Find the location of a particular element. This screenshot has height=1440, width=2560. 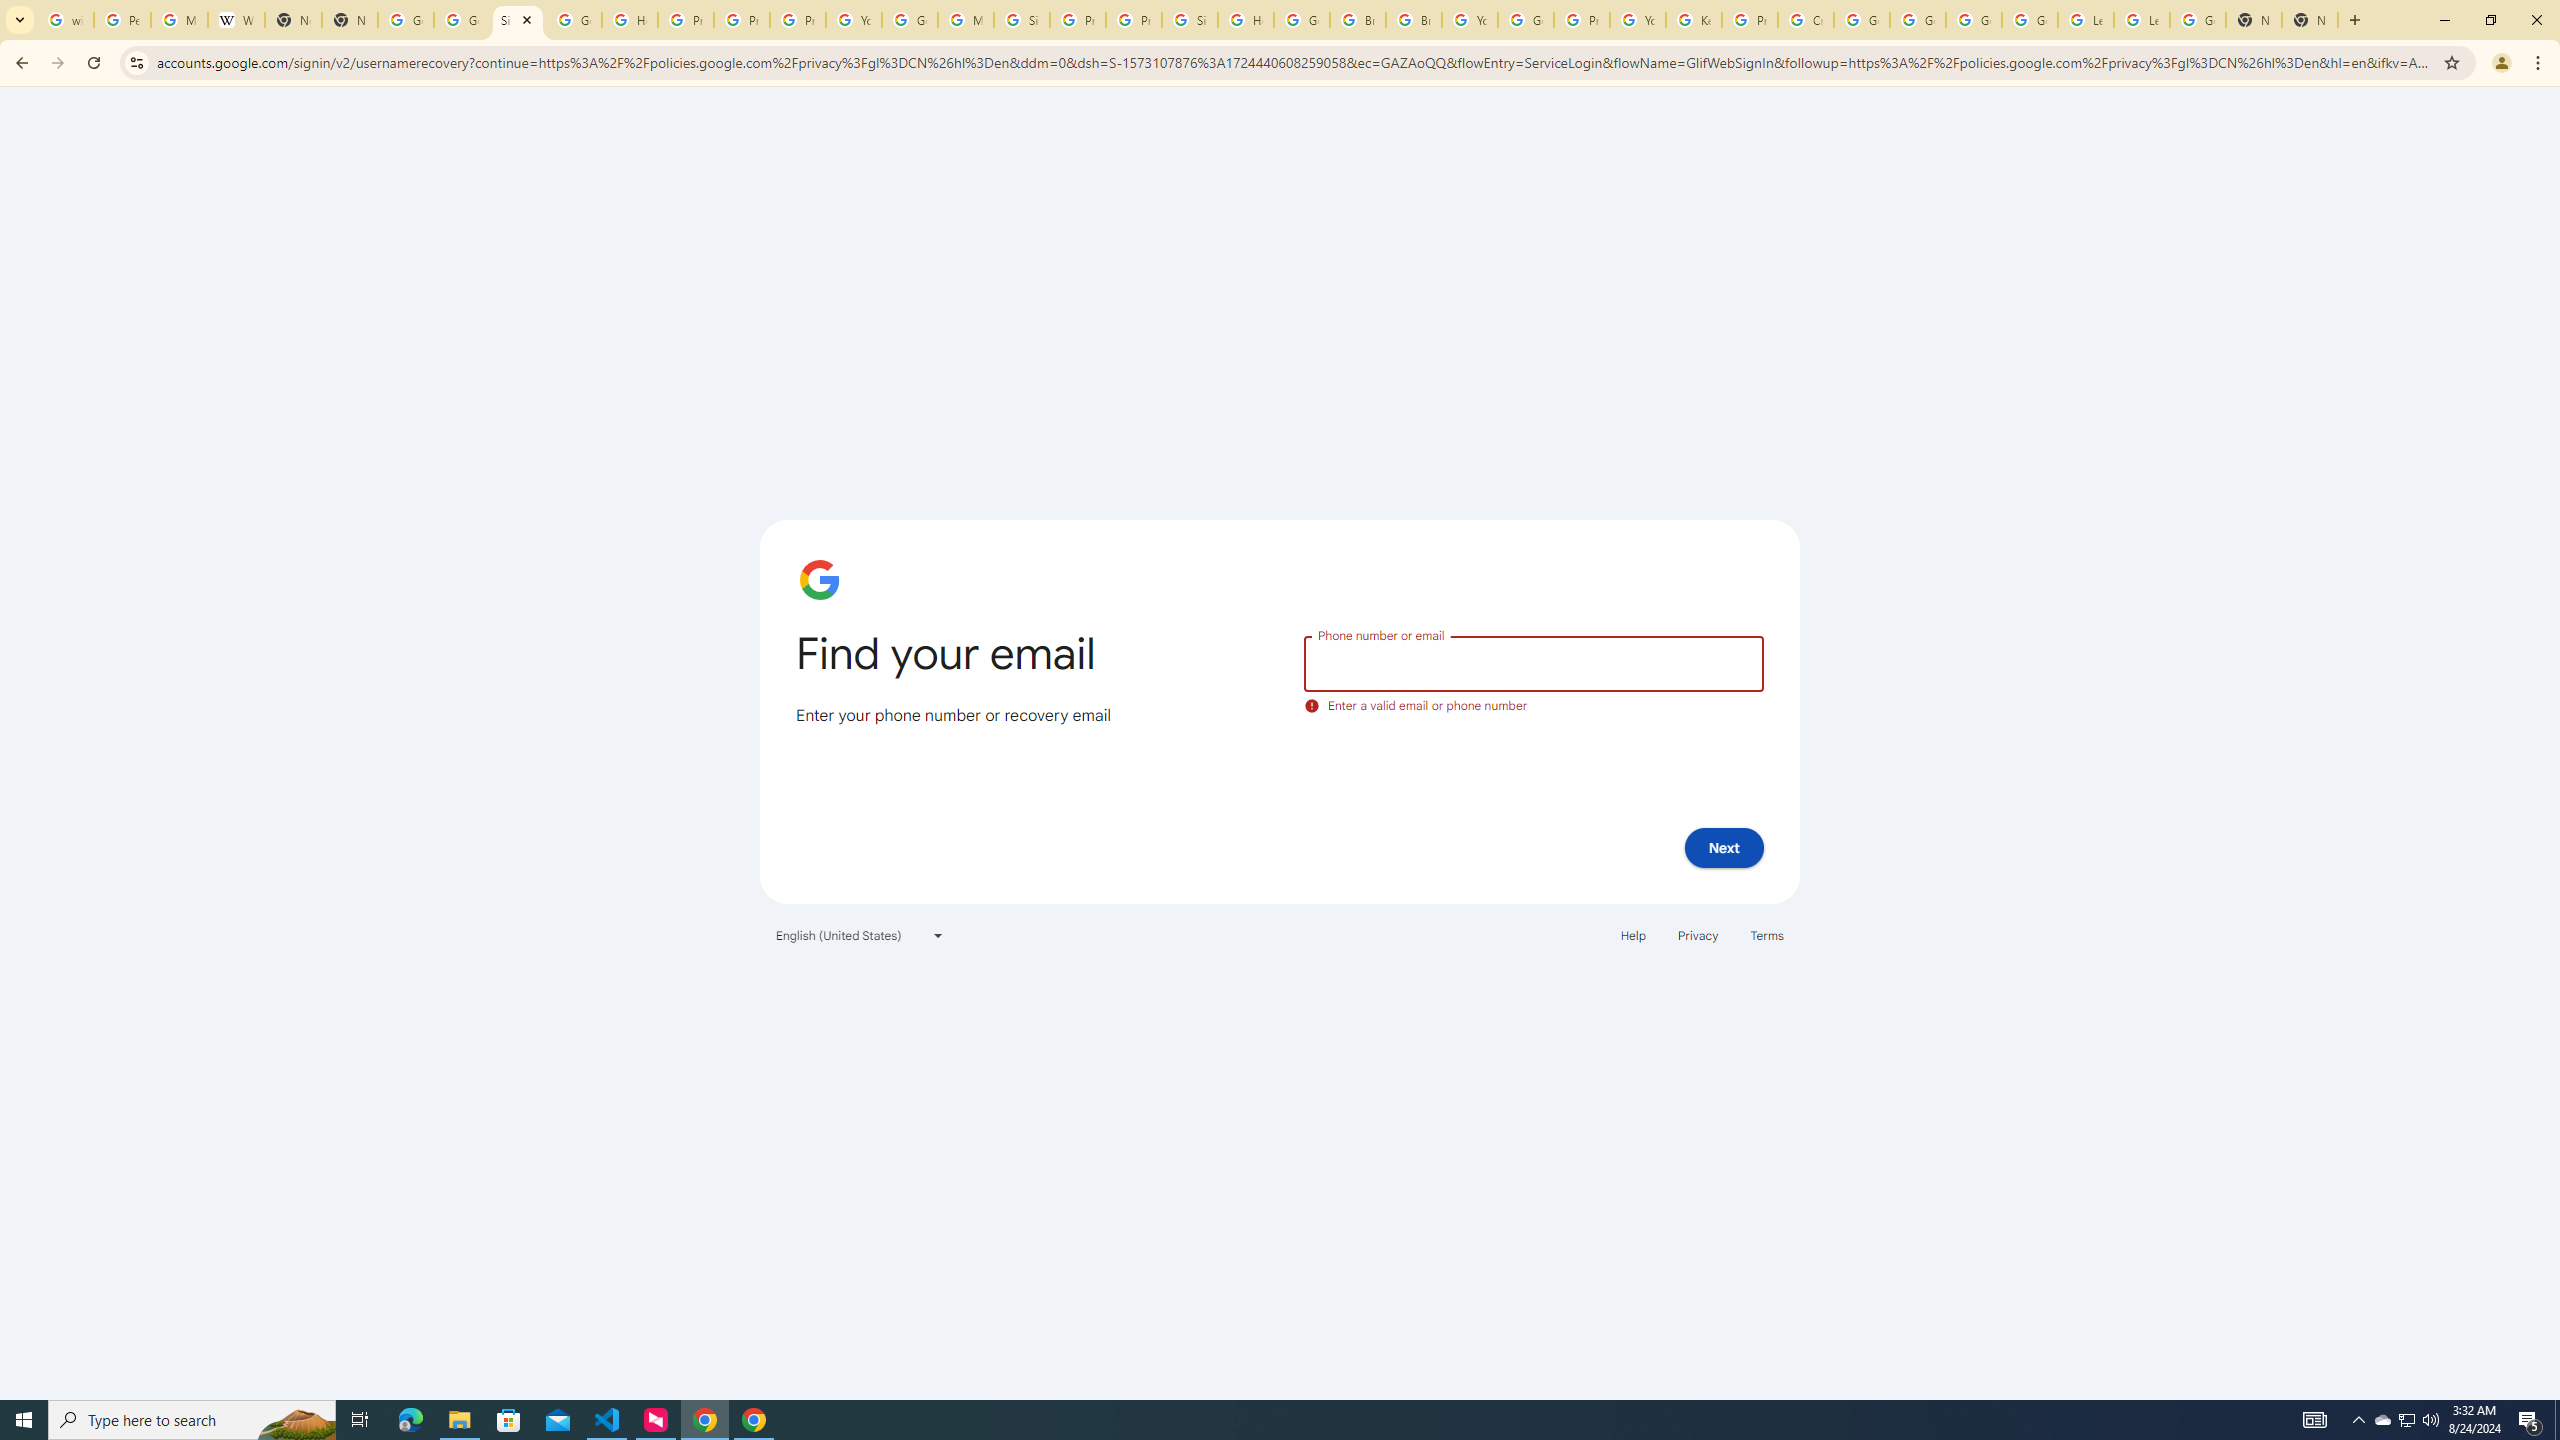

Google Account Help is located at coordinates (1974, 20).